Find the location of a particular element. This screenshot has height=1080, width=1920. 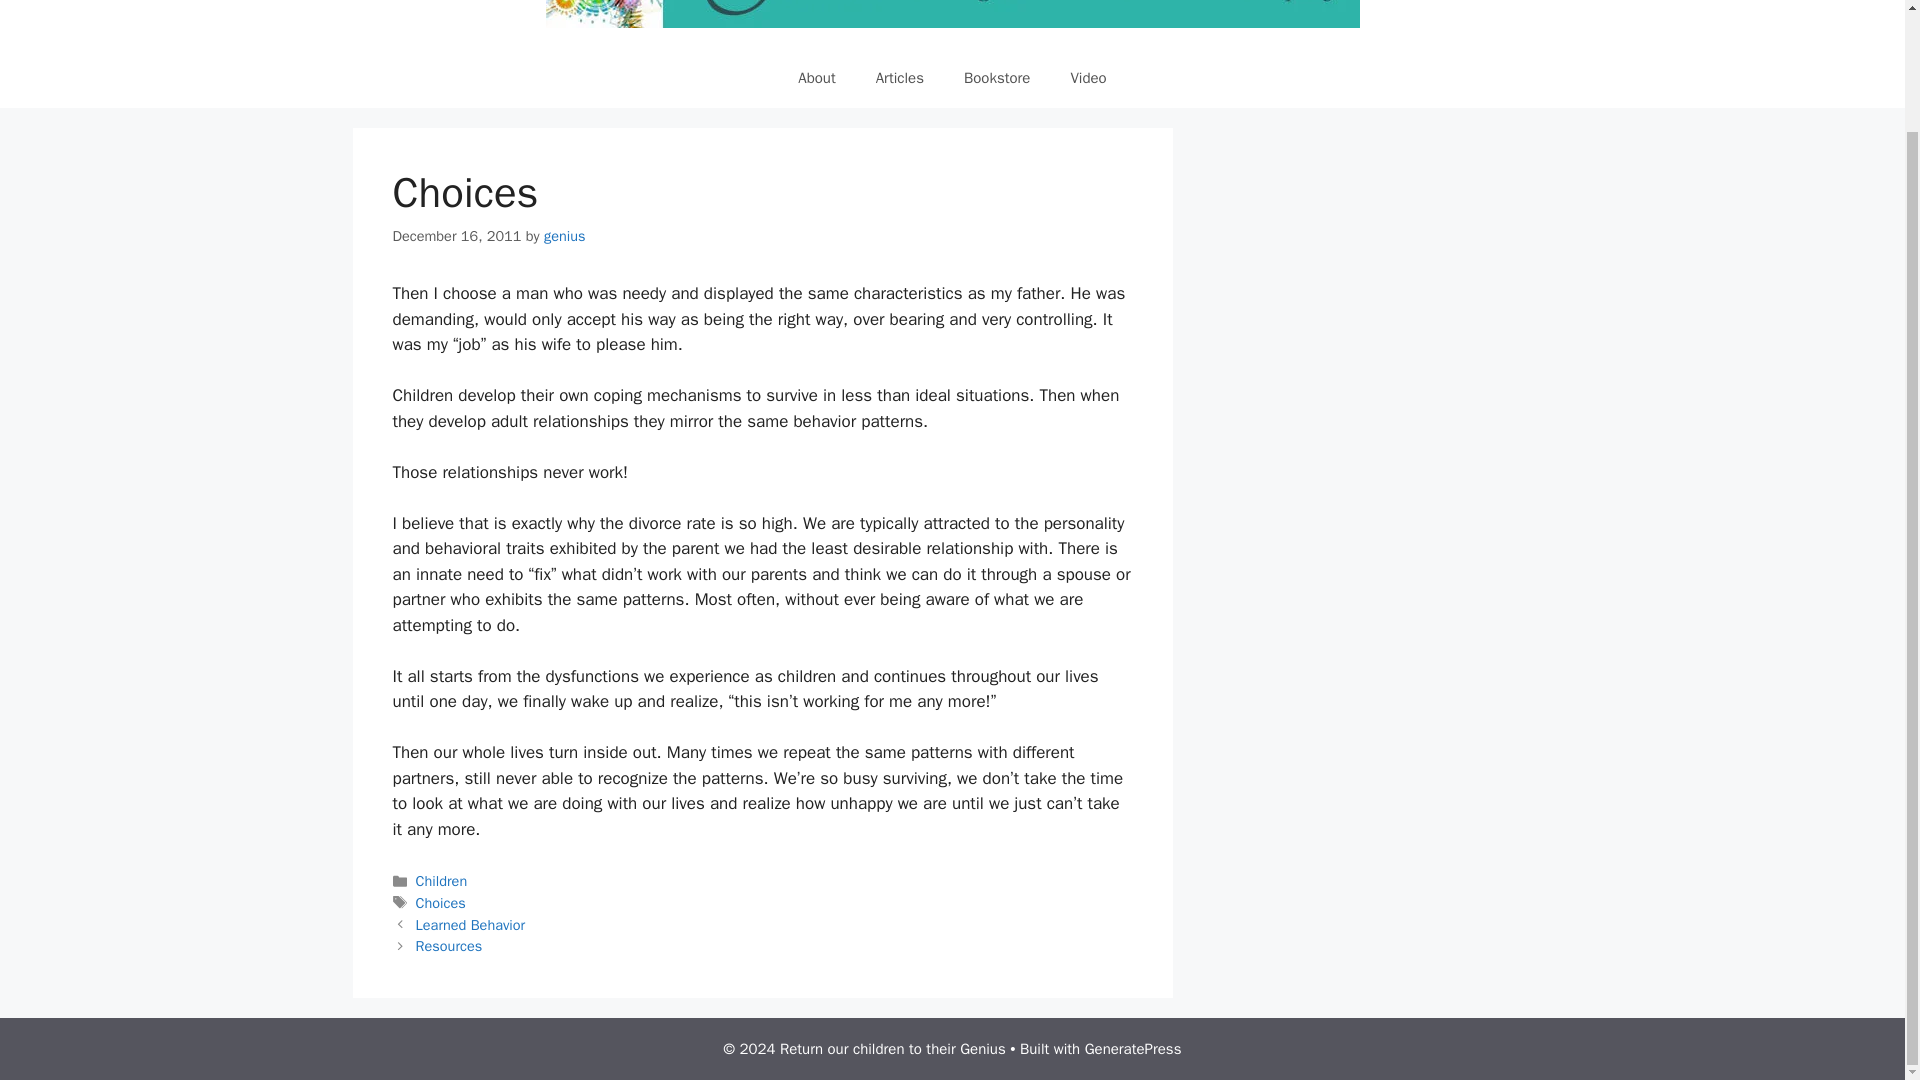

GeneratePress is located at coordinates (1133, 1049).